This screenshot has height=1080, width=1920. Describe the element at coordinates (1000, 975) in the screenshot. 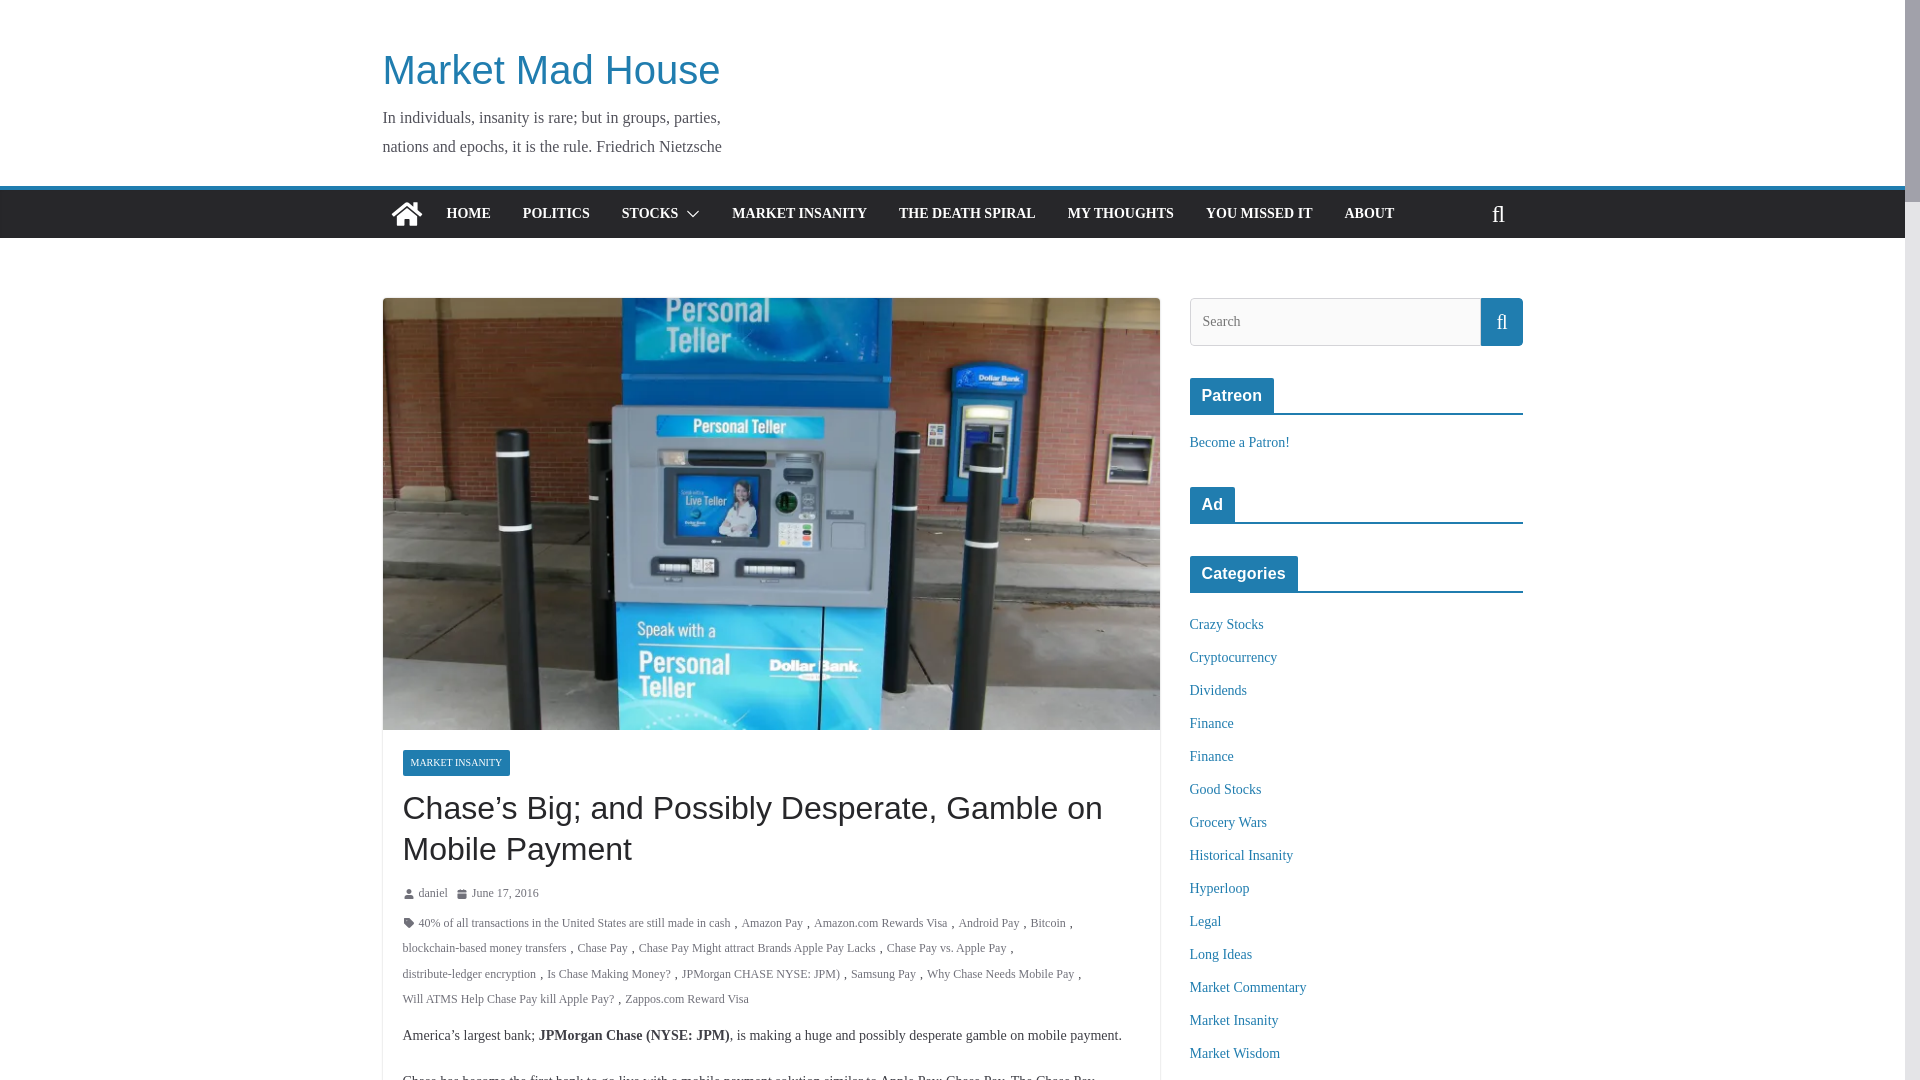

I see `Why Chase Needs Mobile Pay` at that location.